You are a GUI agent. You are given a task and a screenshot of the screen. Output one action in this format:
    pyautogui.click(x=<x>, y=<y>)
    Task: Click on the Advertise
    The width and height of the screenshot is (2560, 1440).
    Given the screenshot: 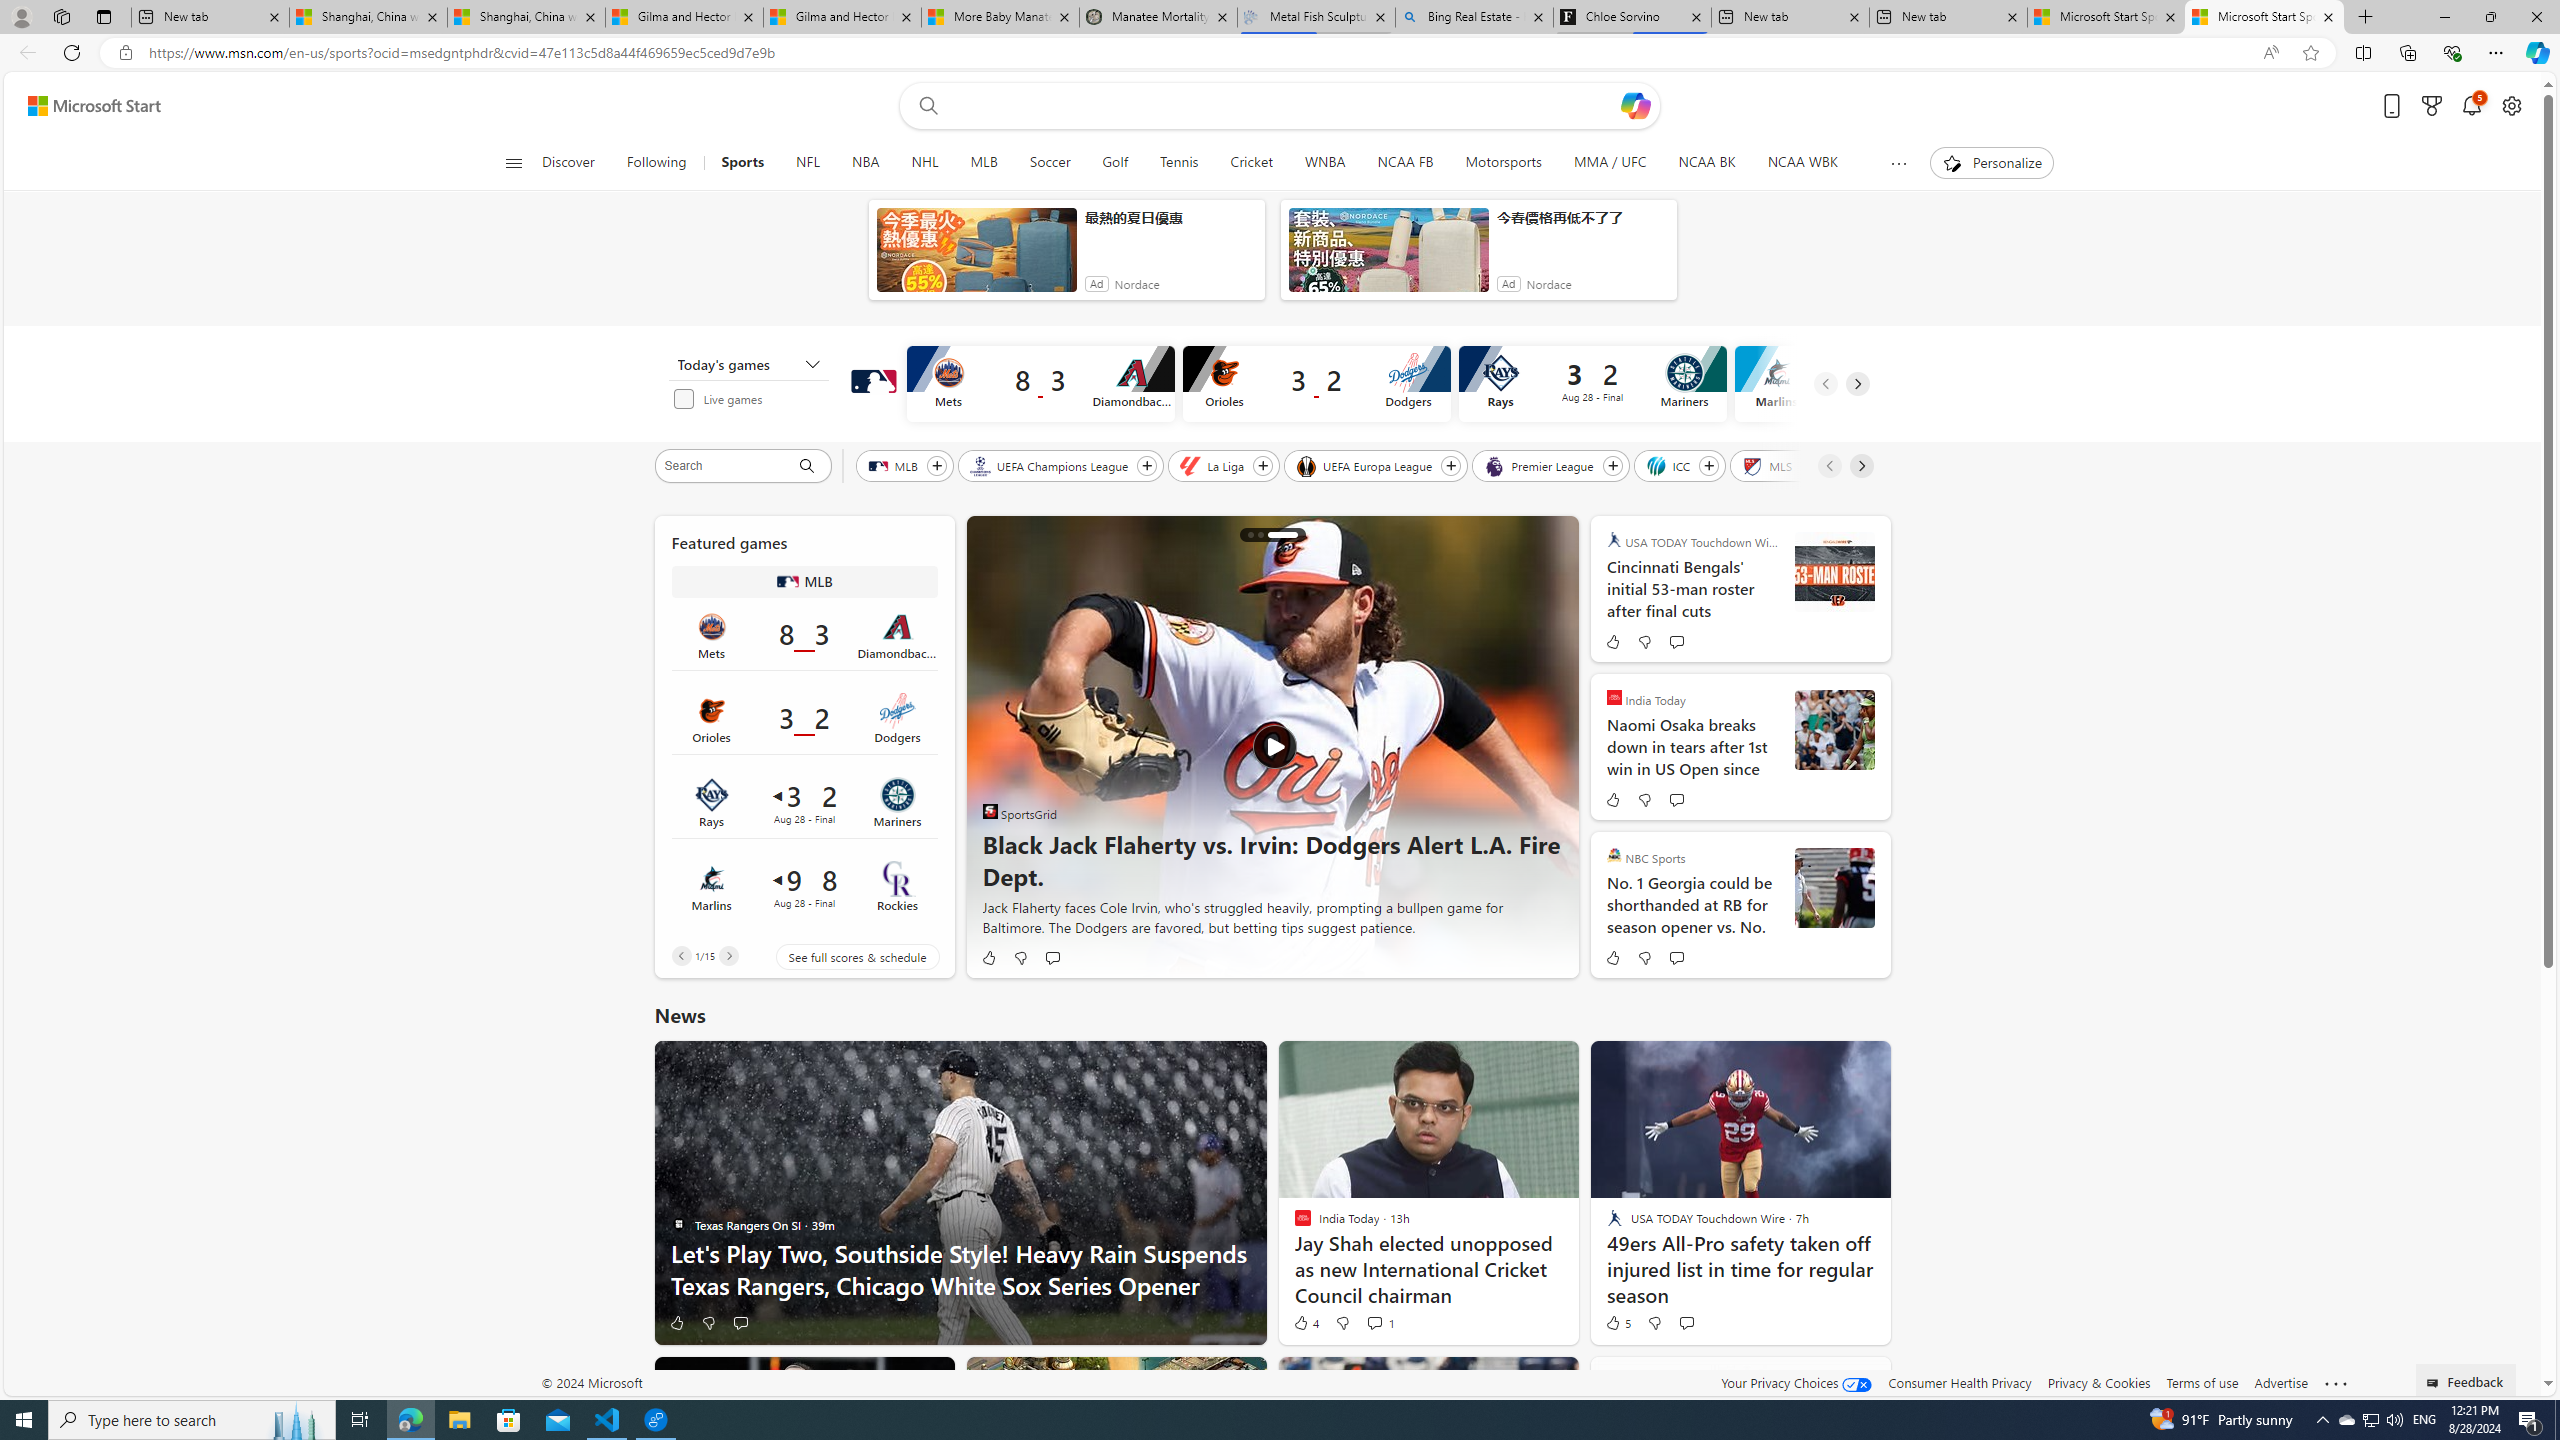 What is the action you would take?
    pyautogui.click(x=2280, y=1382)
    